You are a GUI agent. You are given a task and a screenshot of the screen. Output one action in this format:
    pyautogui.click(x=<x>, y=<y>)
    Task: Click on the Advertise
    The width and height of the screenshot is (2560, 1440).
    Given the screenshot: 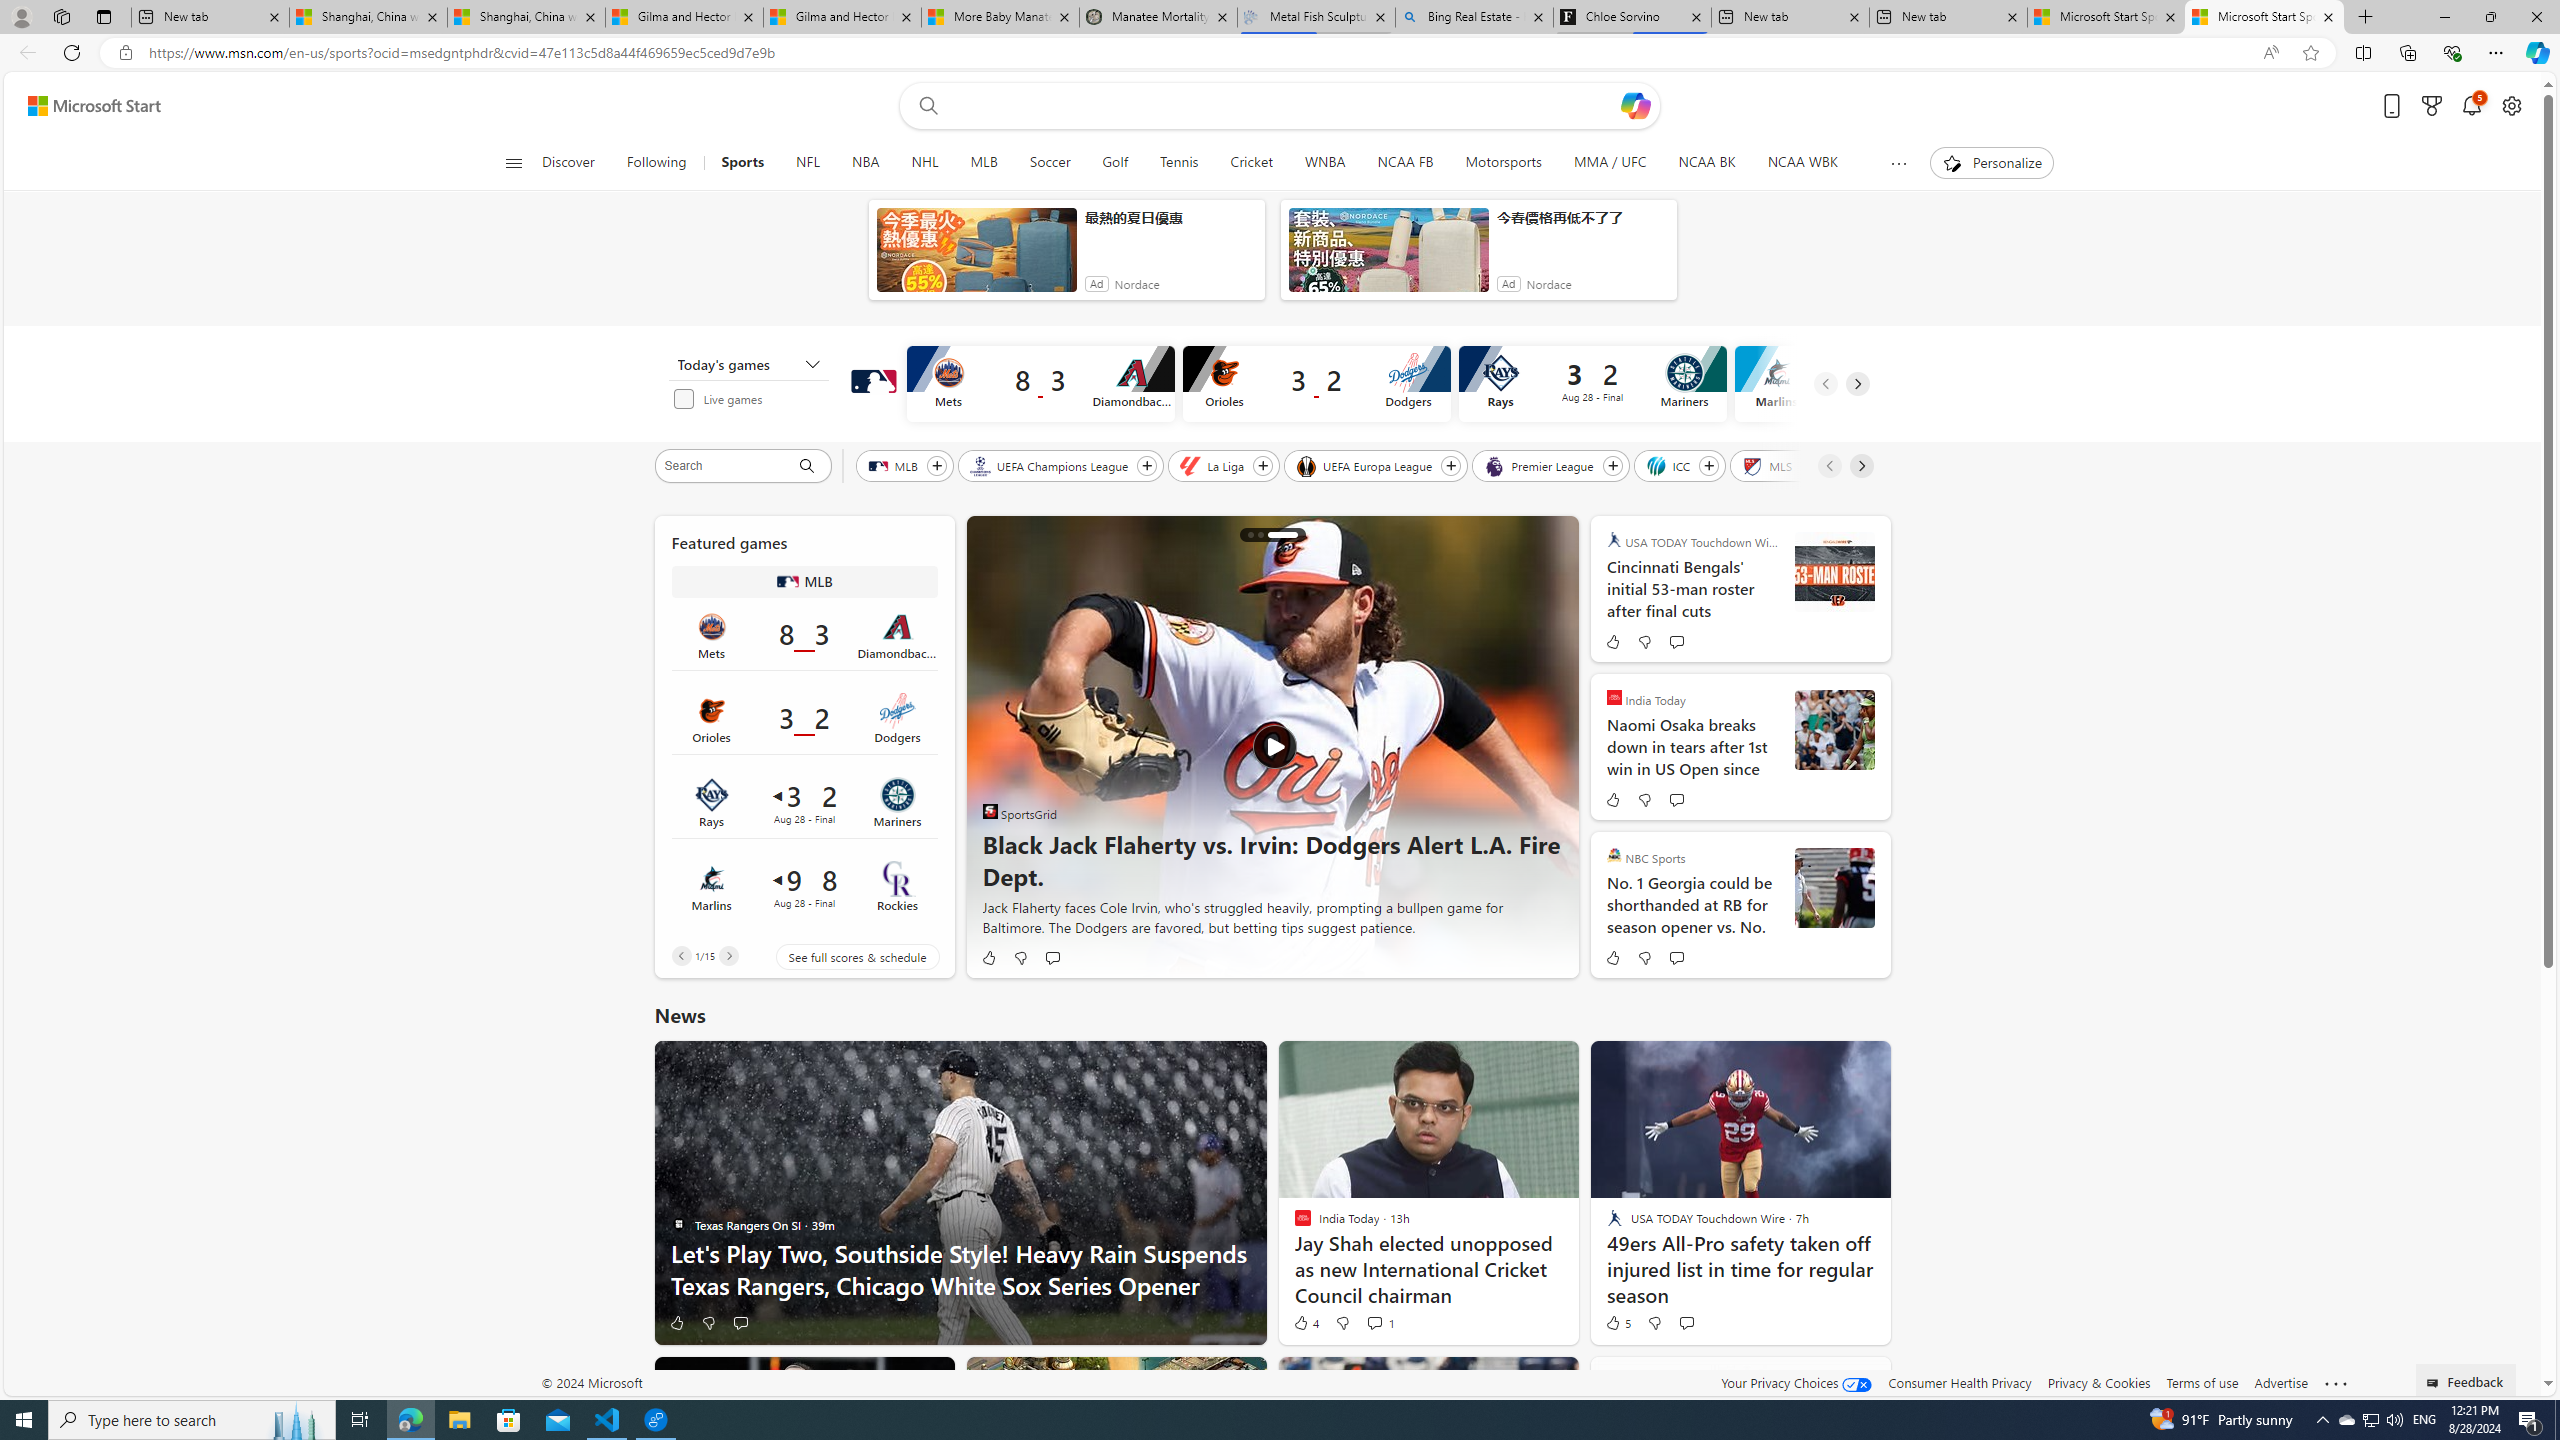 What is the action you would take?
    pyautogui.click(x=2280, y=1382)
    